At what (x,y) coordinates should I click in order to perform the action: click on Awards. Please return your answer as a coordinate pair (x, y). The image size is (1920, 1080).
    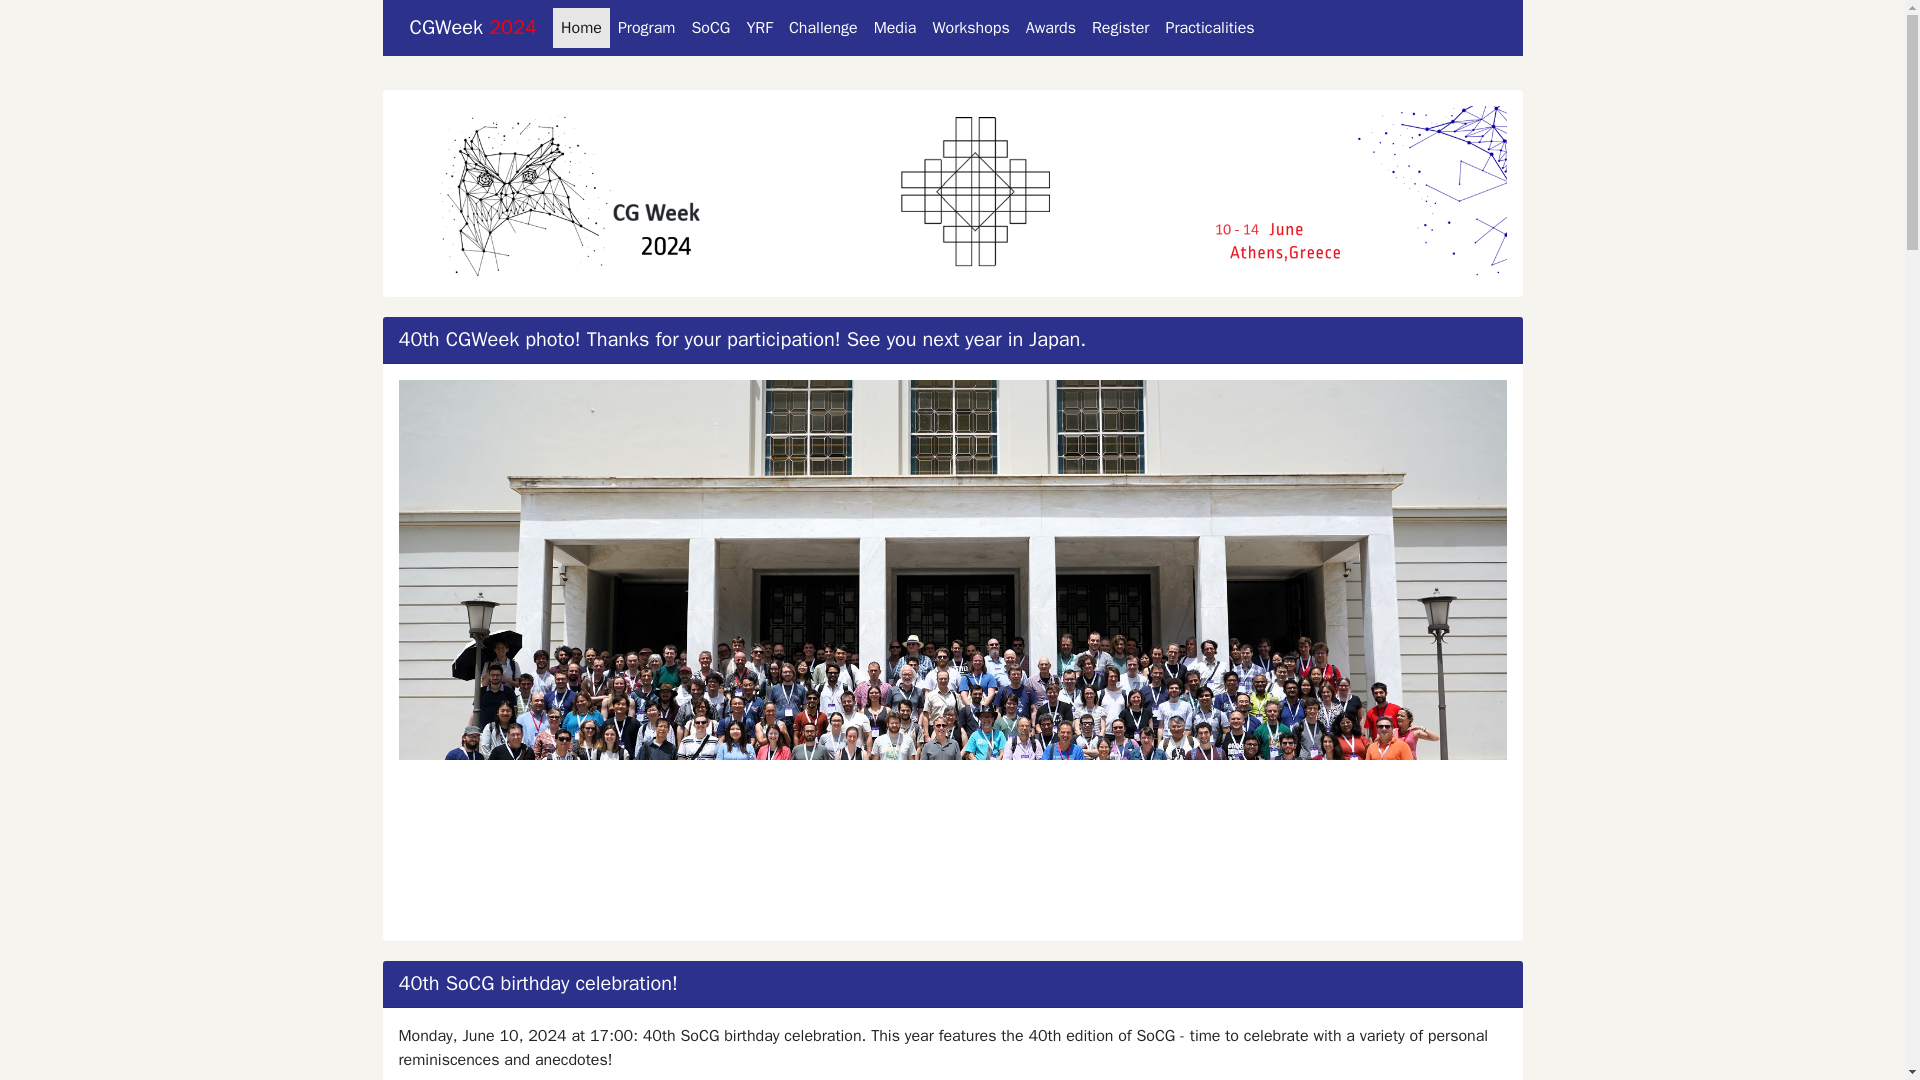
    Looking at the image, I should click on (1050, 27).